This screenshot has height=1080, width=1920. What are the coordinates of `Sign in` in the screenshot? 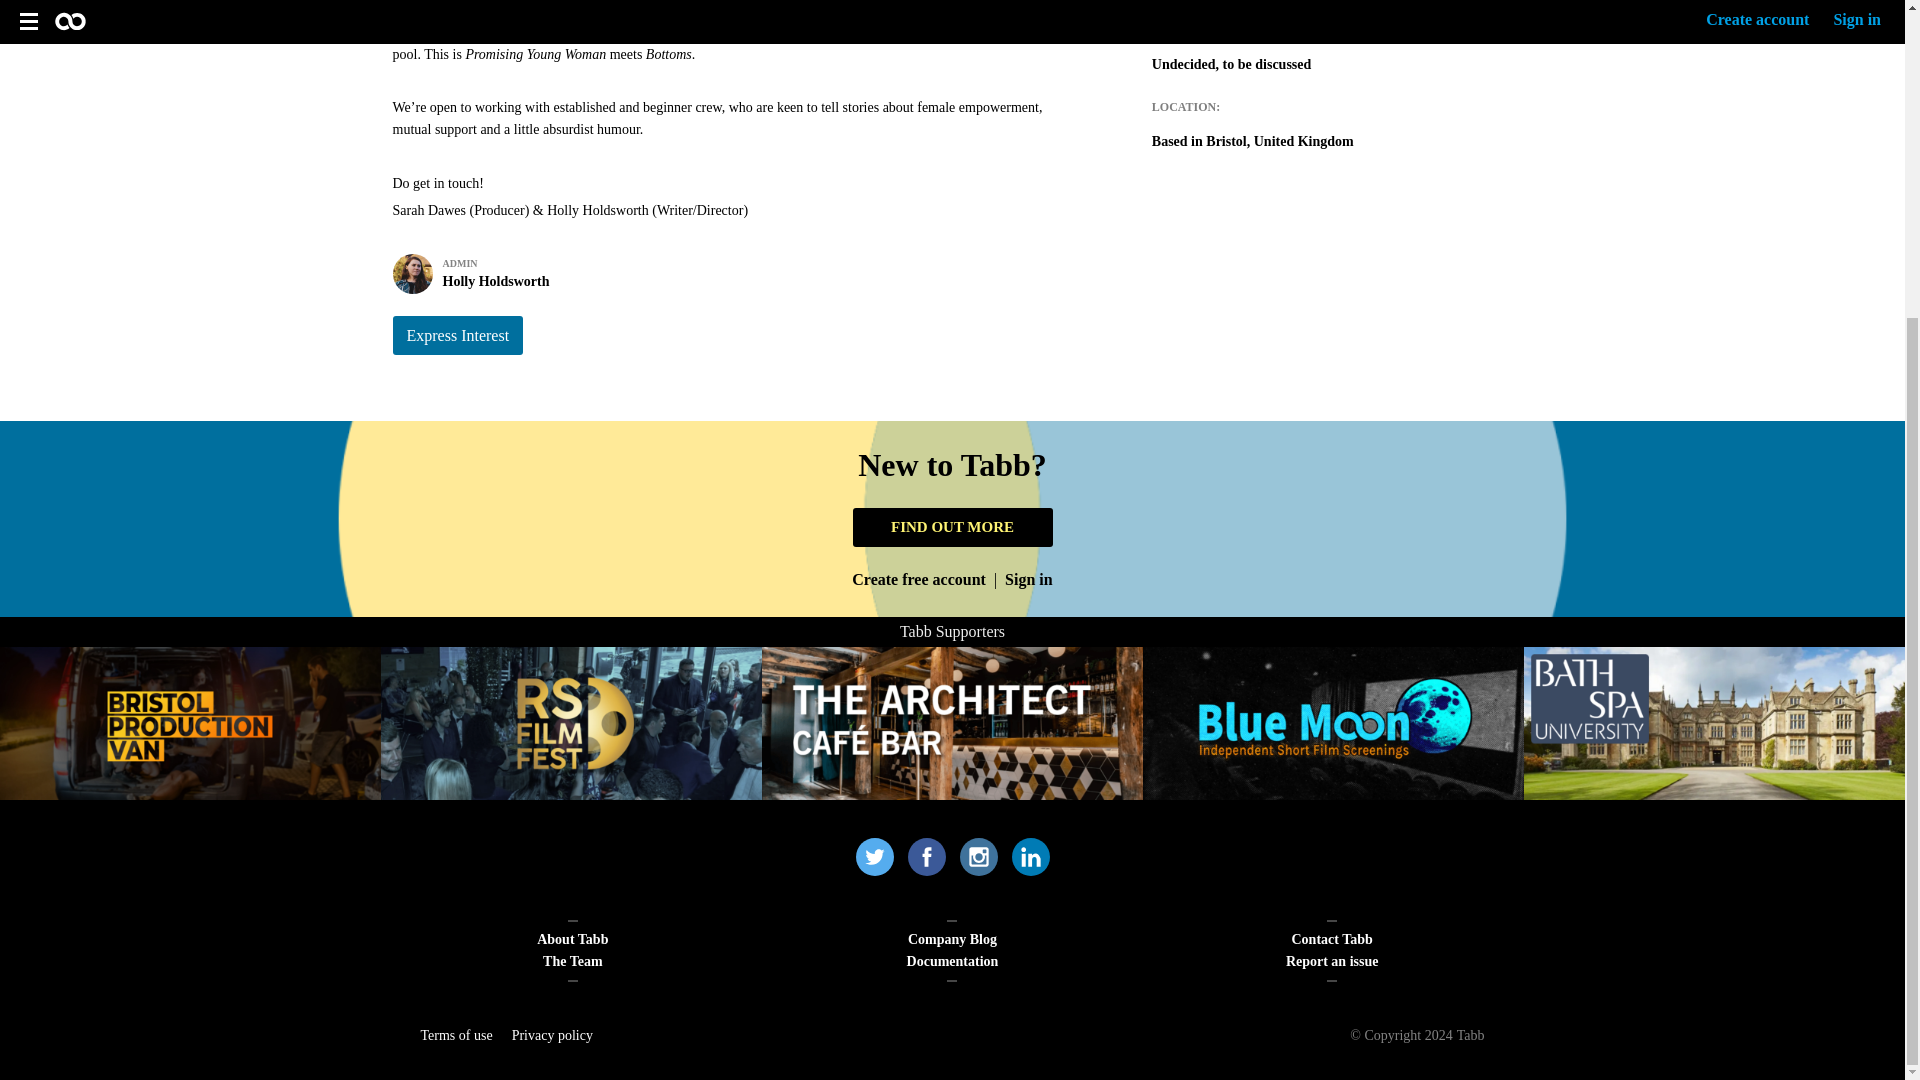 It's located at (952, 526).